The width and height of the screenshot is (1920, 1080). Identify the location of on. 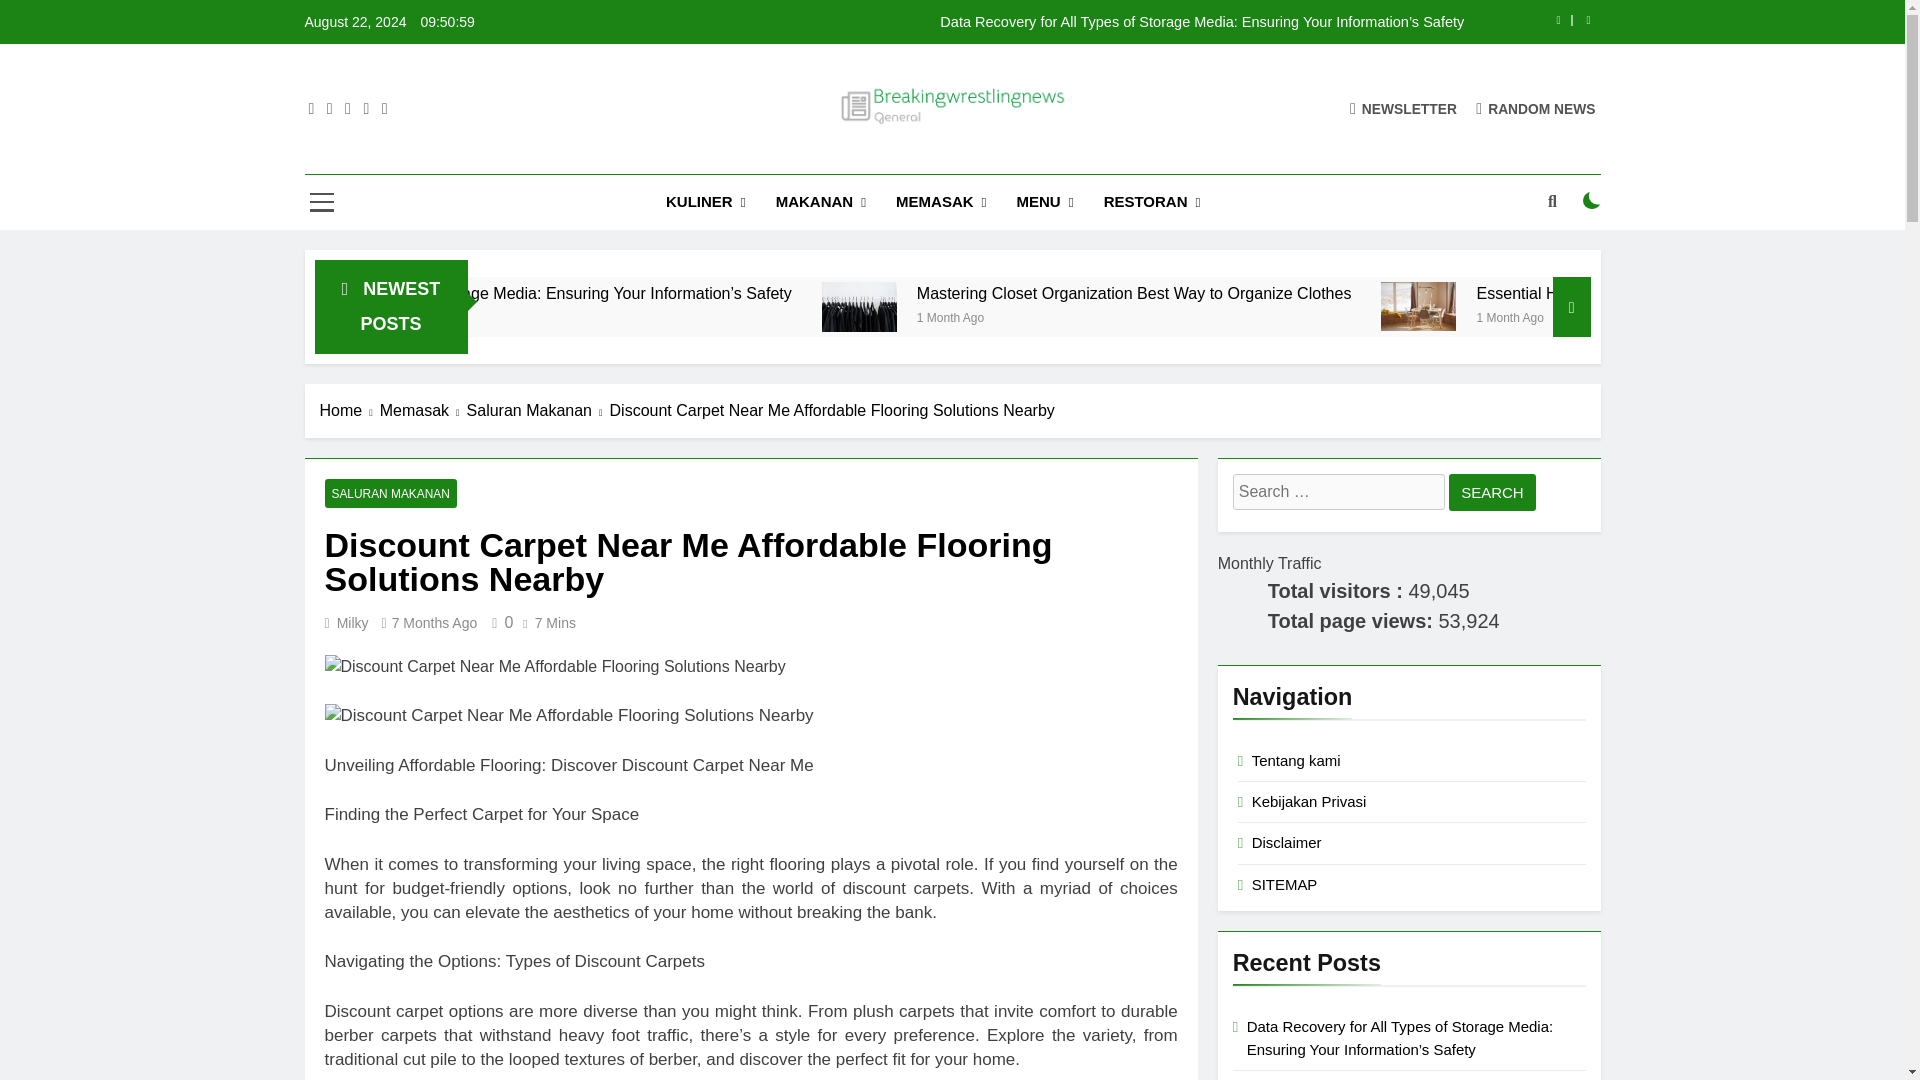
(1592, 200).